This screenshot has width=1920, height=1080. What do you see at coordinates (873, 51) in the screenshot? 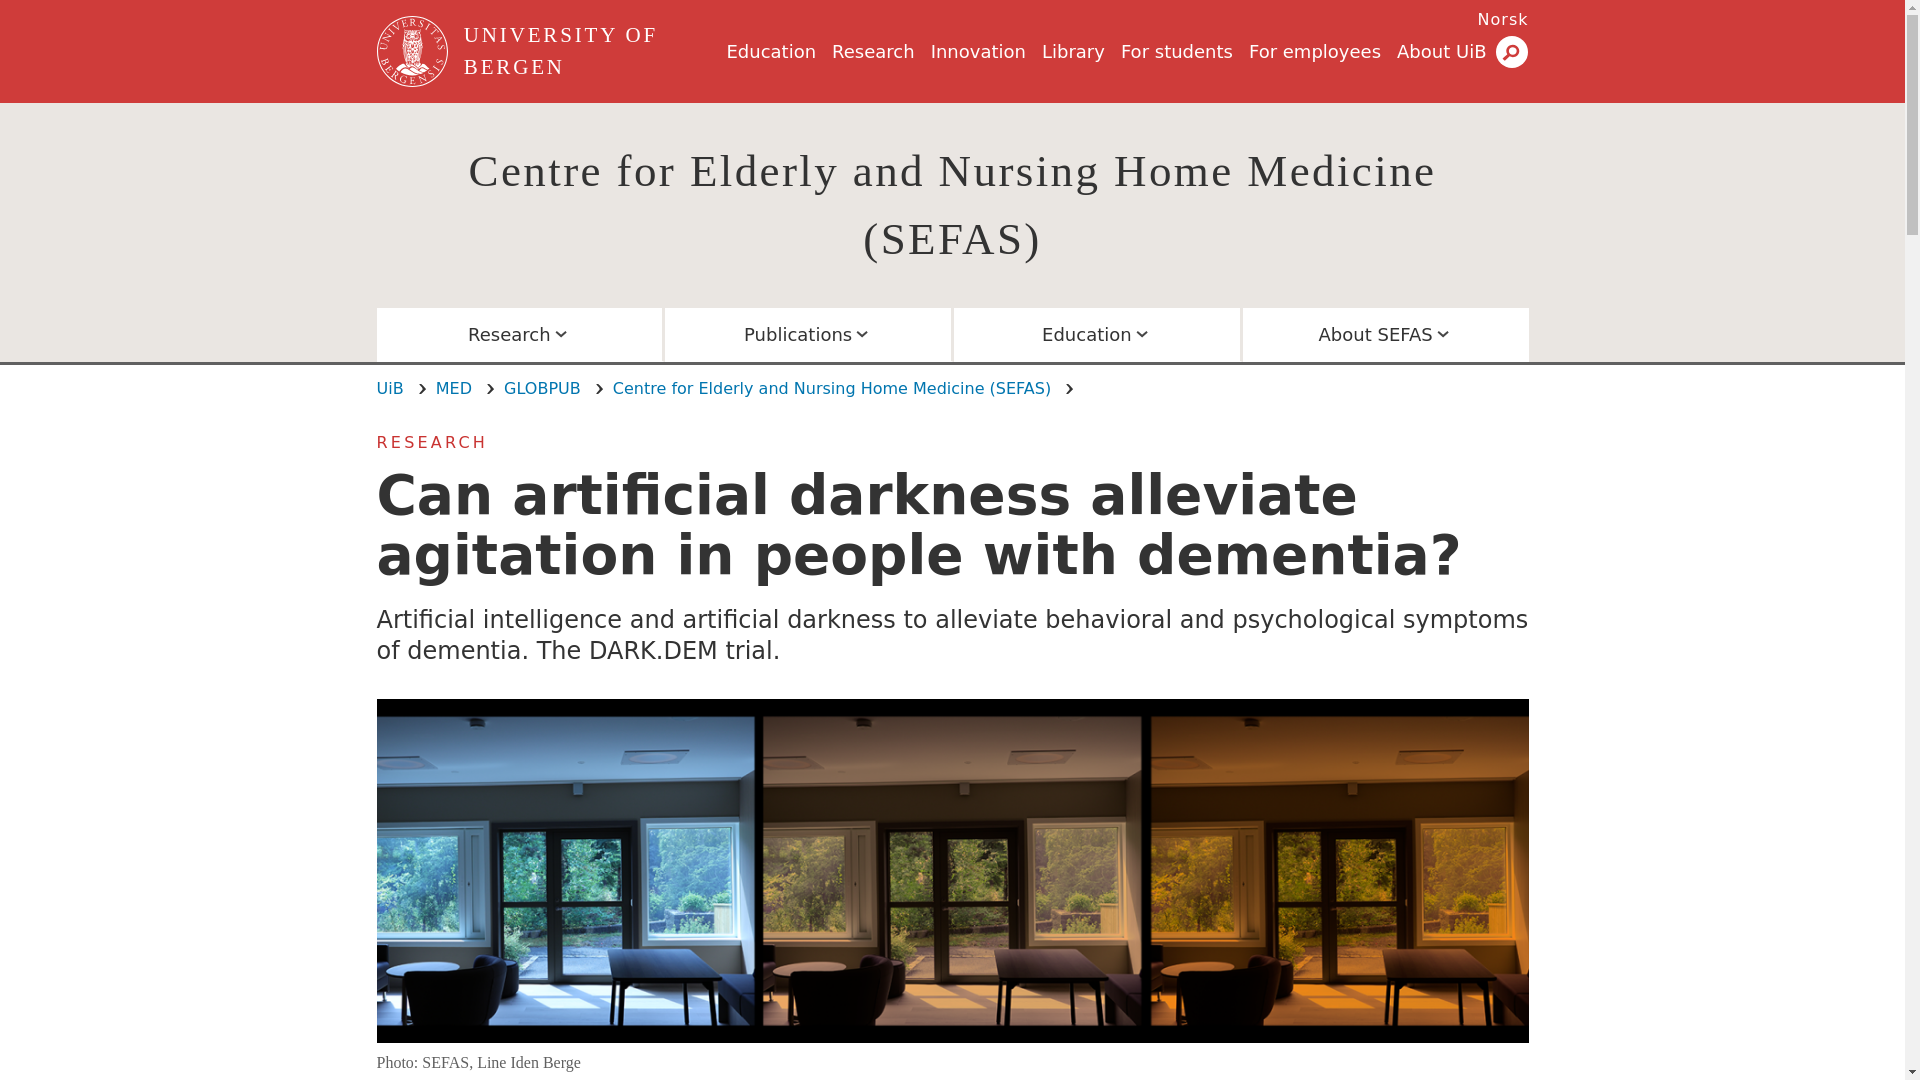
I see `Research` at bounding box center [873, 51].